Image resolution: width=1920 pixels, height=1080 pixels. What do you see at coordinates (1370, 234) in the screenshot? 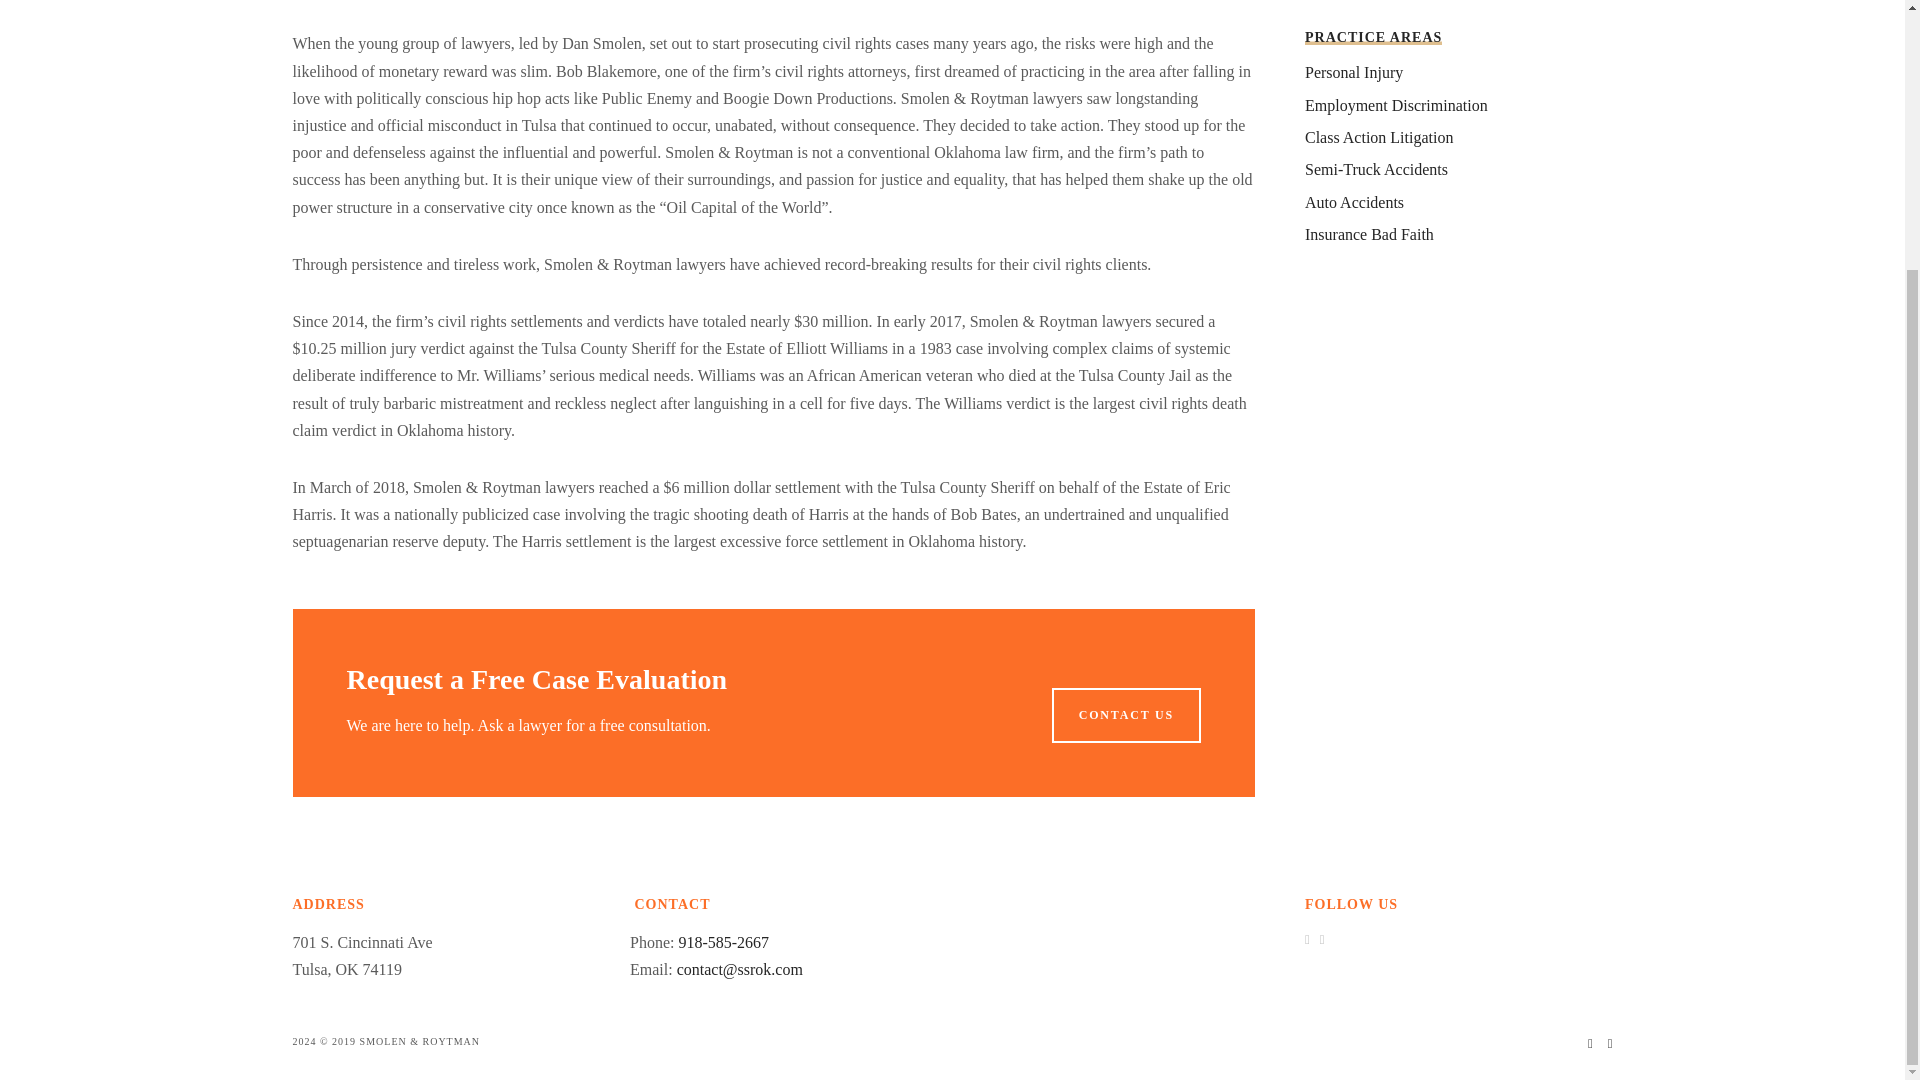
I see `Insurance Bad Faith` at bounding box center [1370, 234].